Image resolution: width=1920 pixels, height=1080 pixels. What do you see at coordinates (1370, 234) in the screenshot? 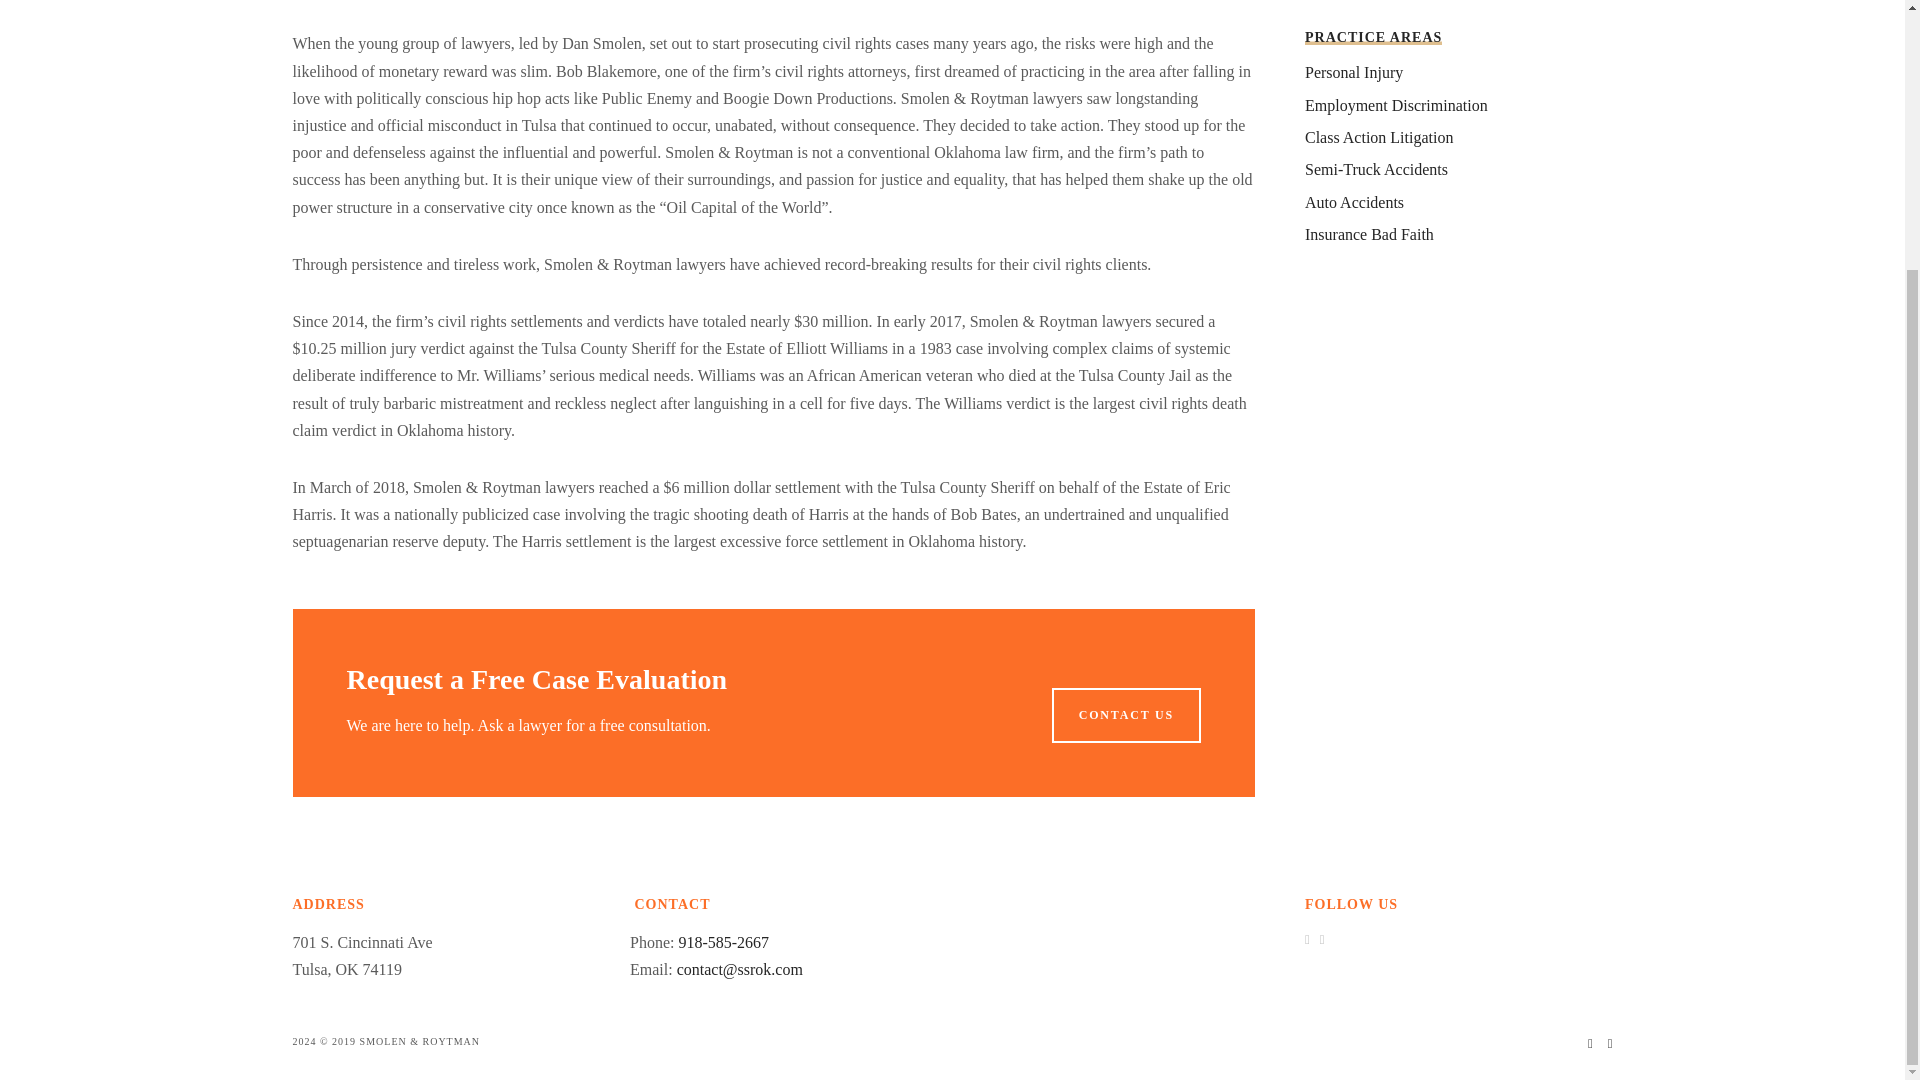
I see `Insurance Bad Faith` at bounding box center [1370, 234].